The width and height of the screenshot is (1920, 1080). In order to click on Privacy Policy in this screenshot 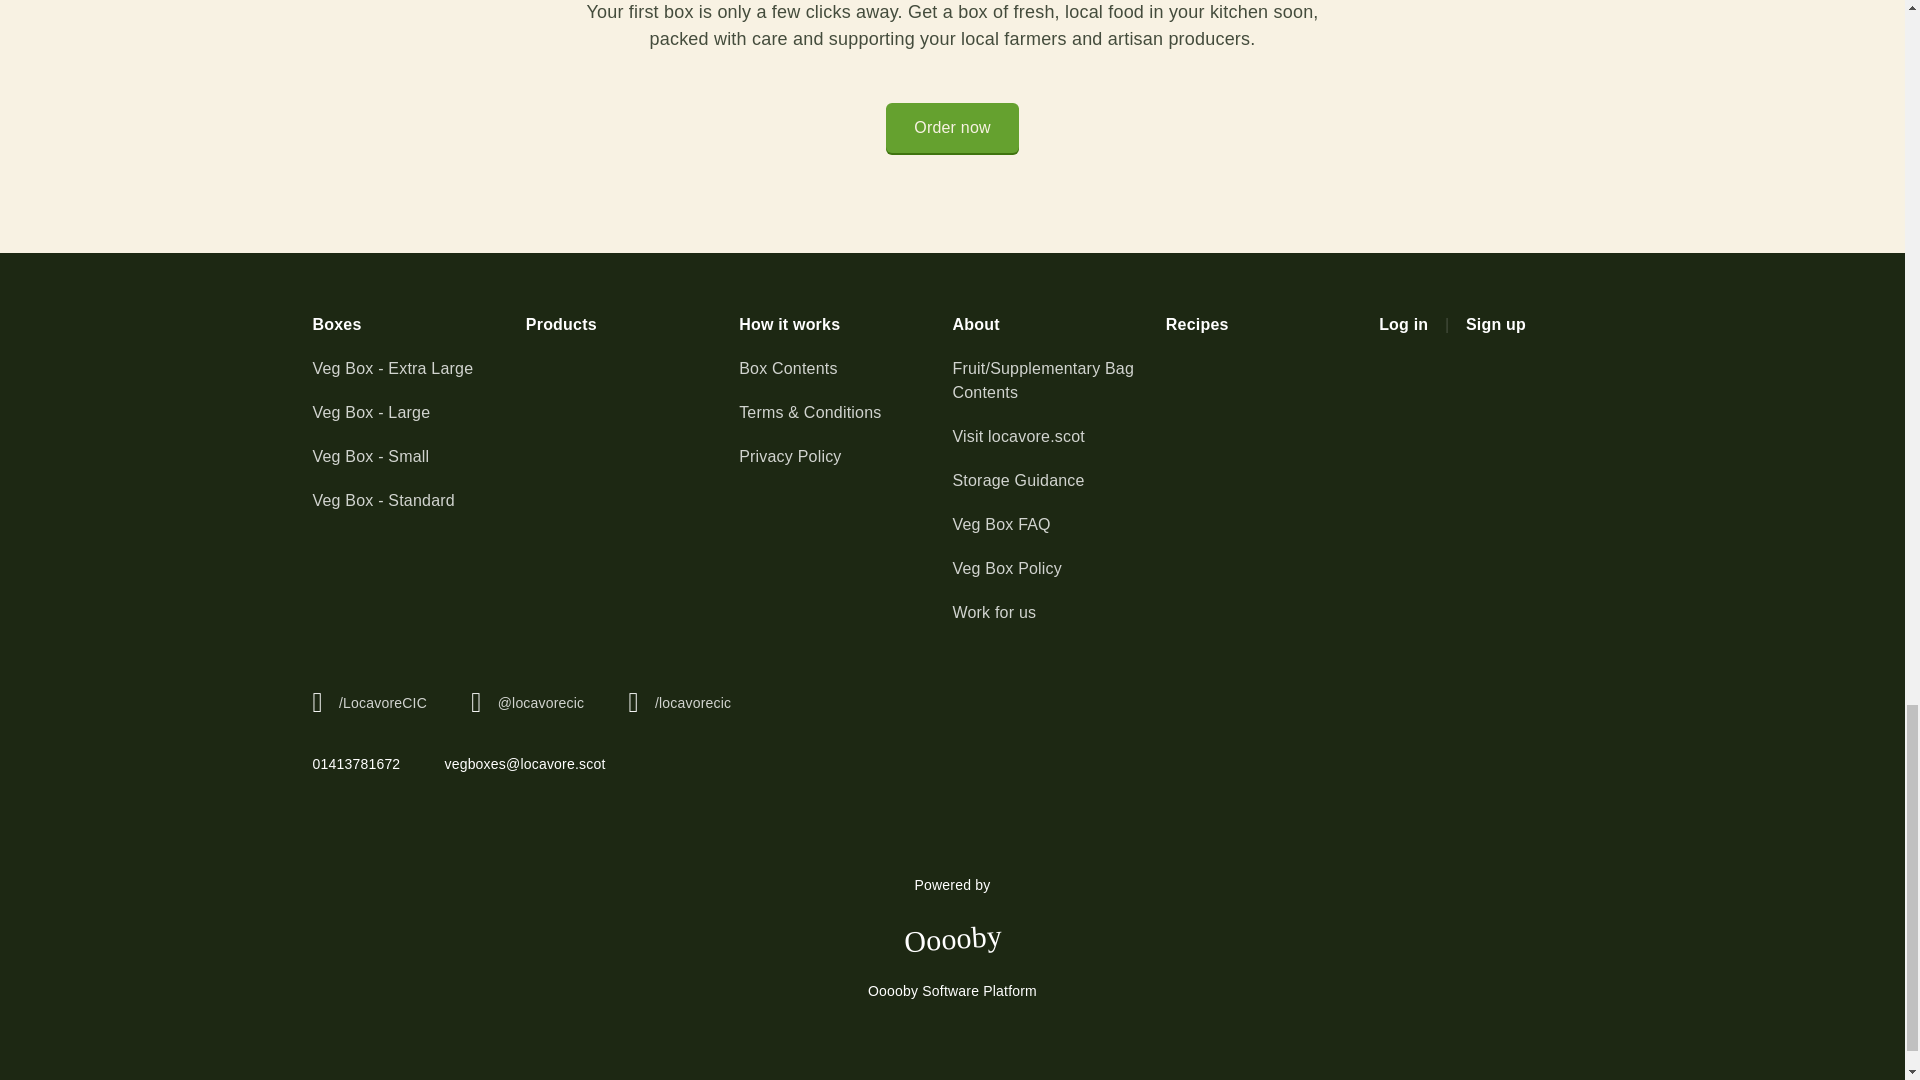, I will do `click(846, 456)`.